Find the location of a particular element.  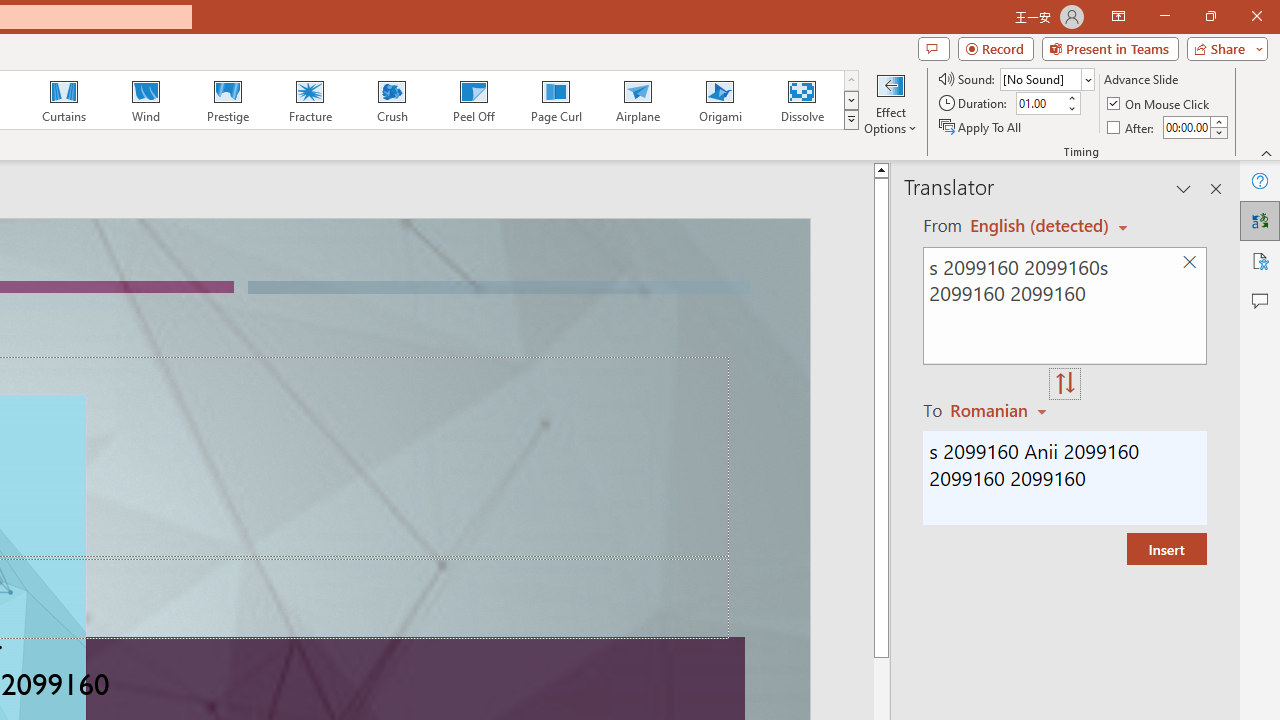

Dissolve is located at coordinates (802, 100).